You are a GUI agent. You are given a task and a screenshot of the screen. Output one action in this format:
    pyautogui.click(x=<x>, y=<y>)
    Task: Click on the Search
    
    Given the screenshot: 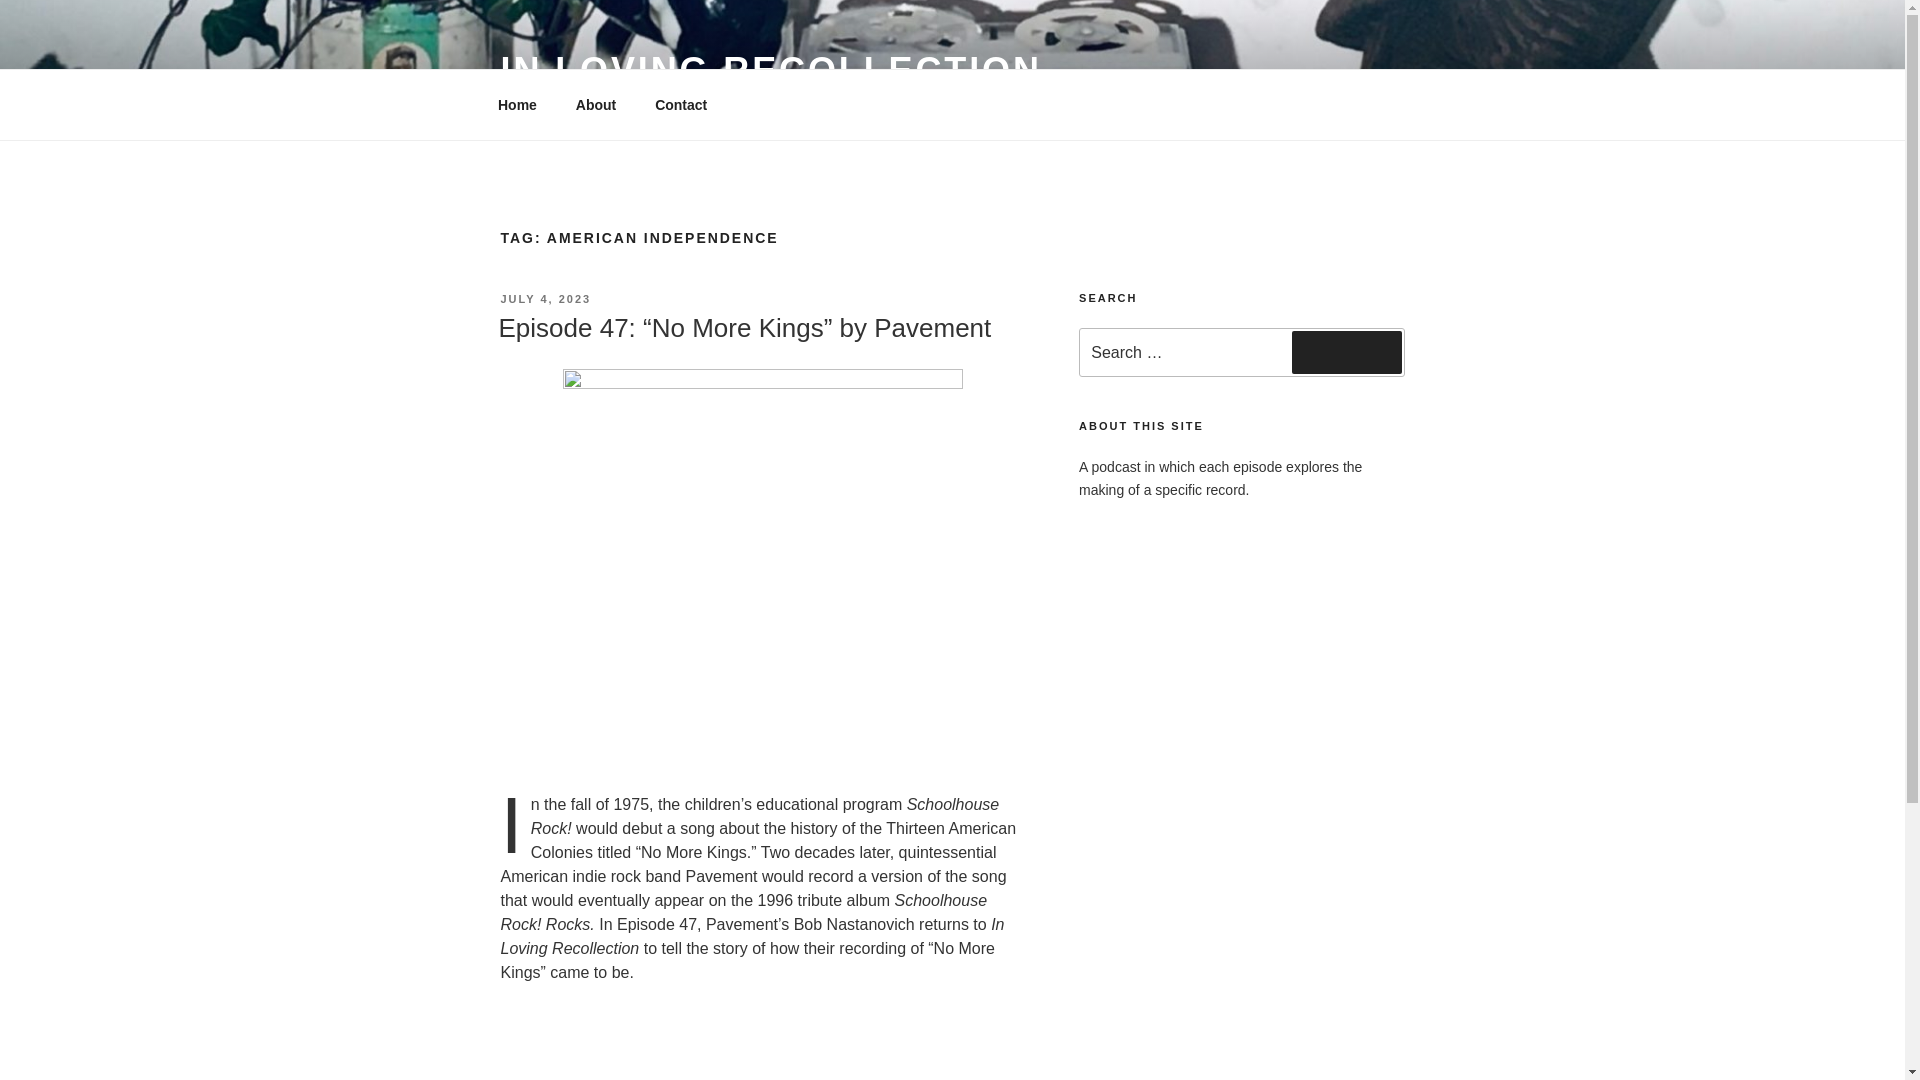 What is the action you would take?
    pyautogui.click(x=1346, y=351)
    